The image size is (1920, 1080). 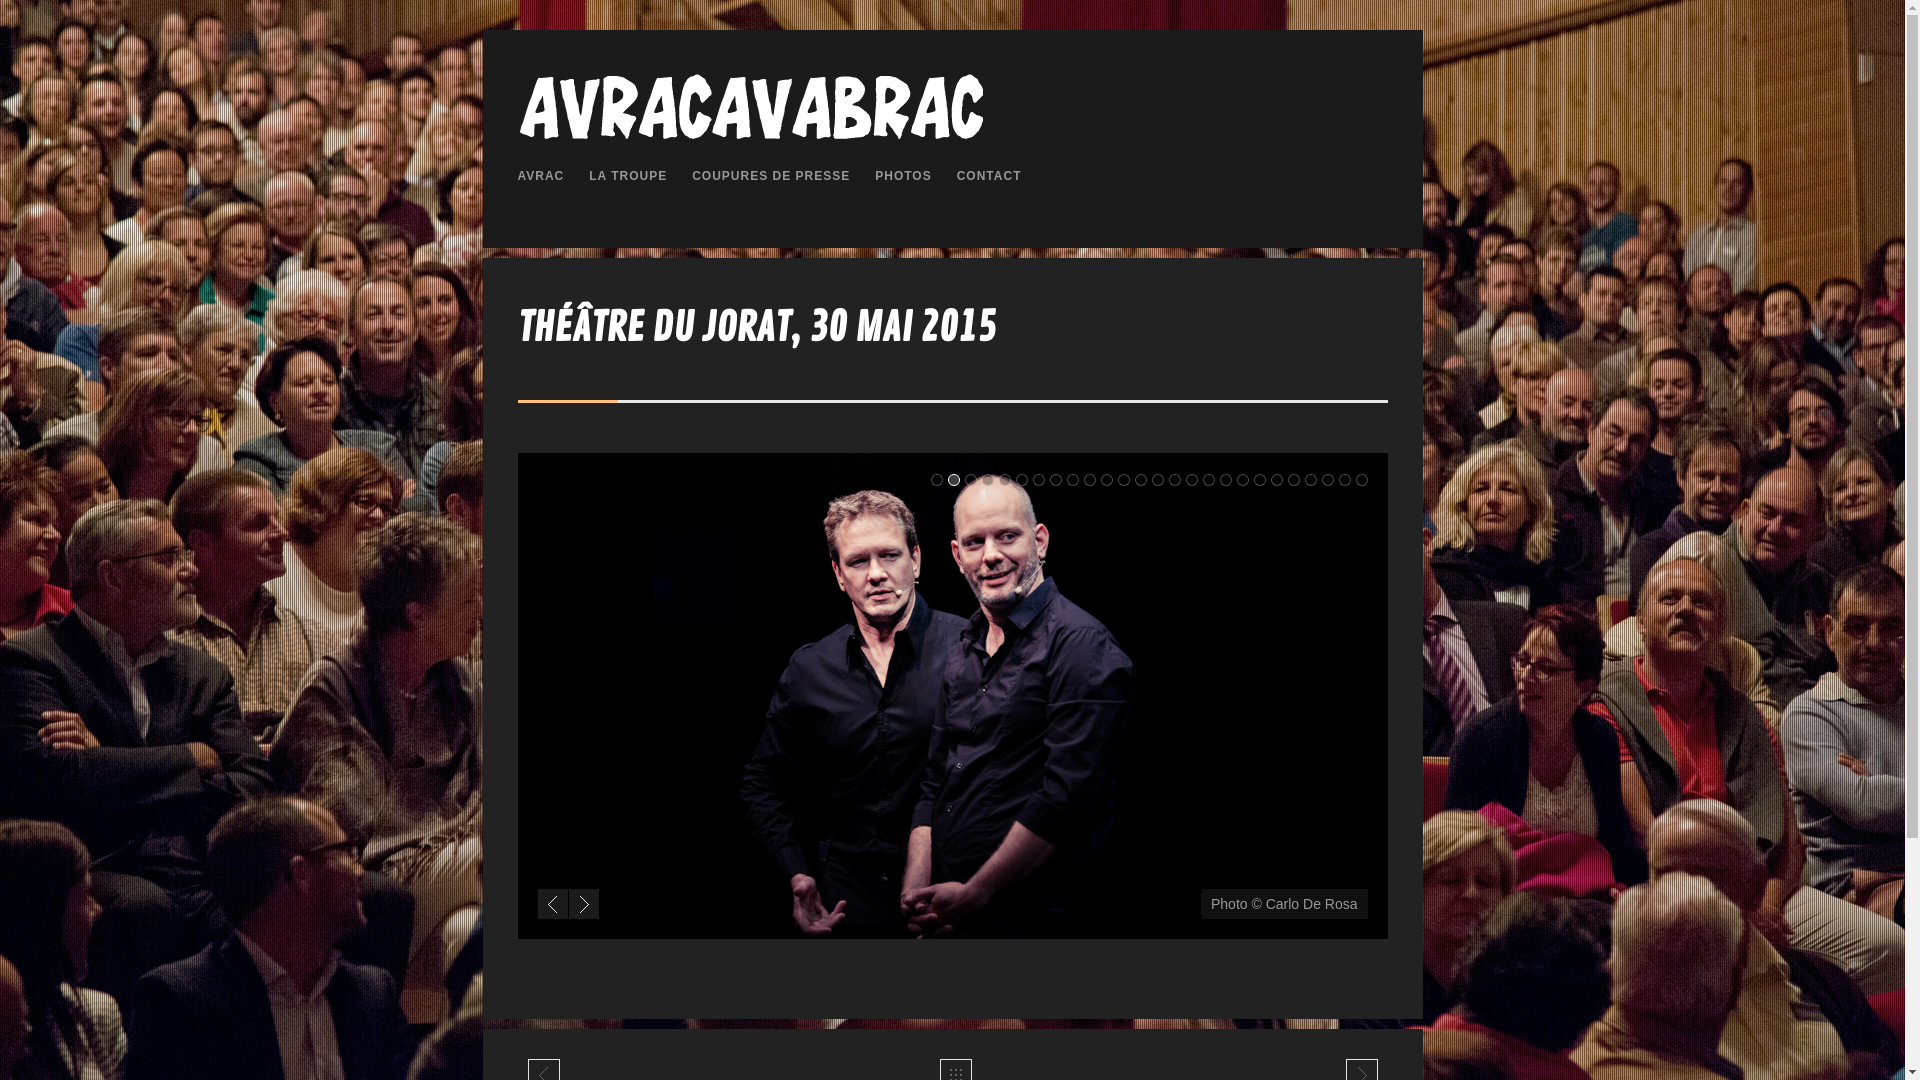 I want to click on 26, so click(x=1362, y=480).